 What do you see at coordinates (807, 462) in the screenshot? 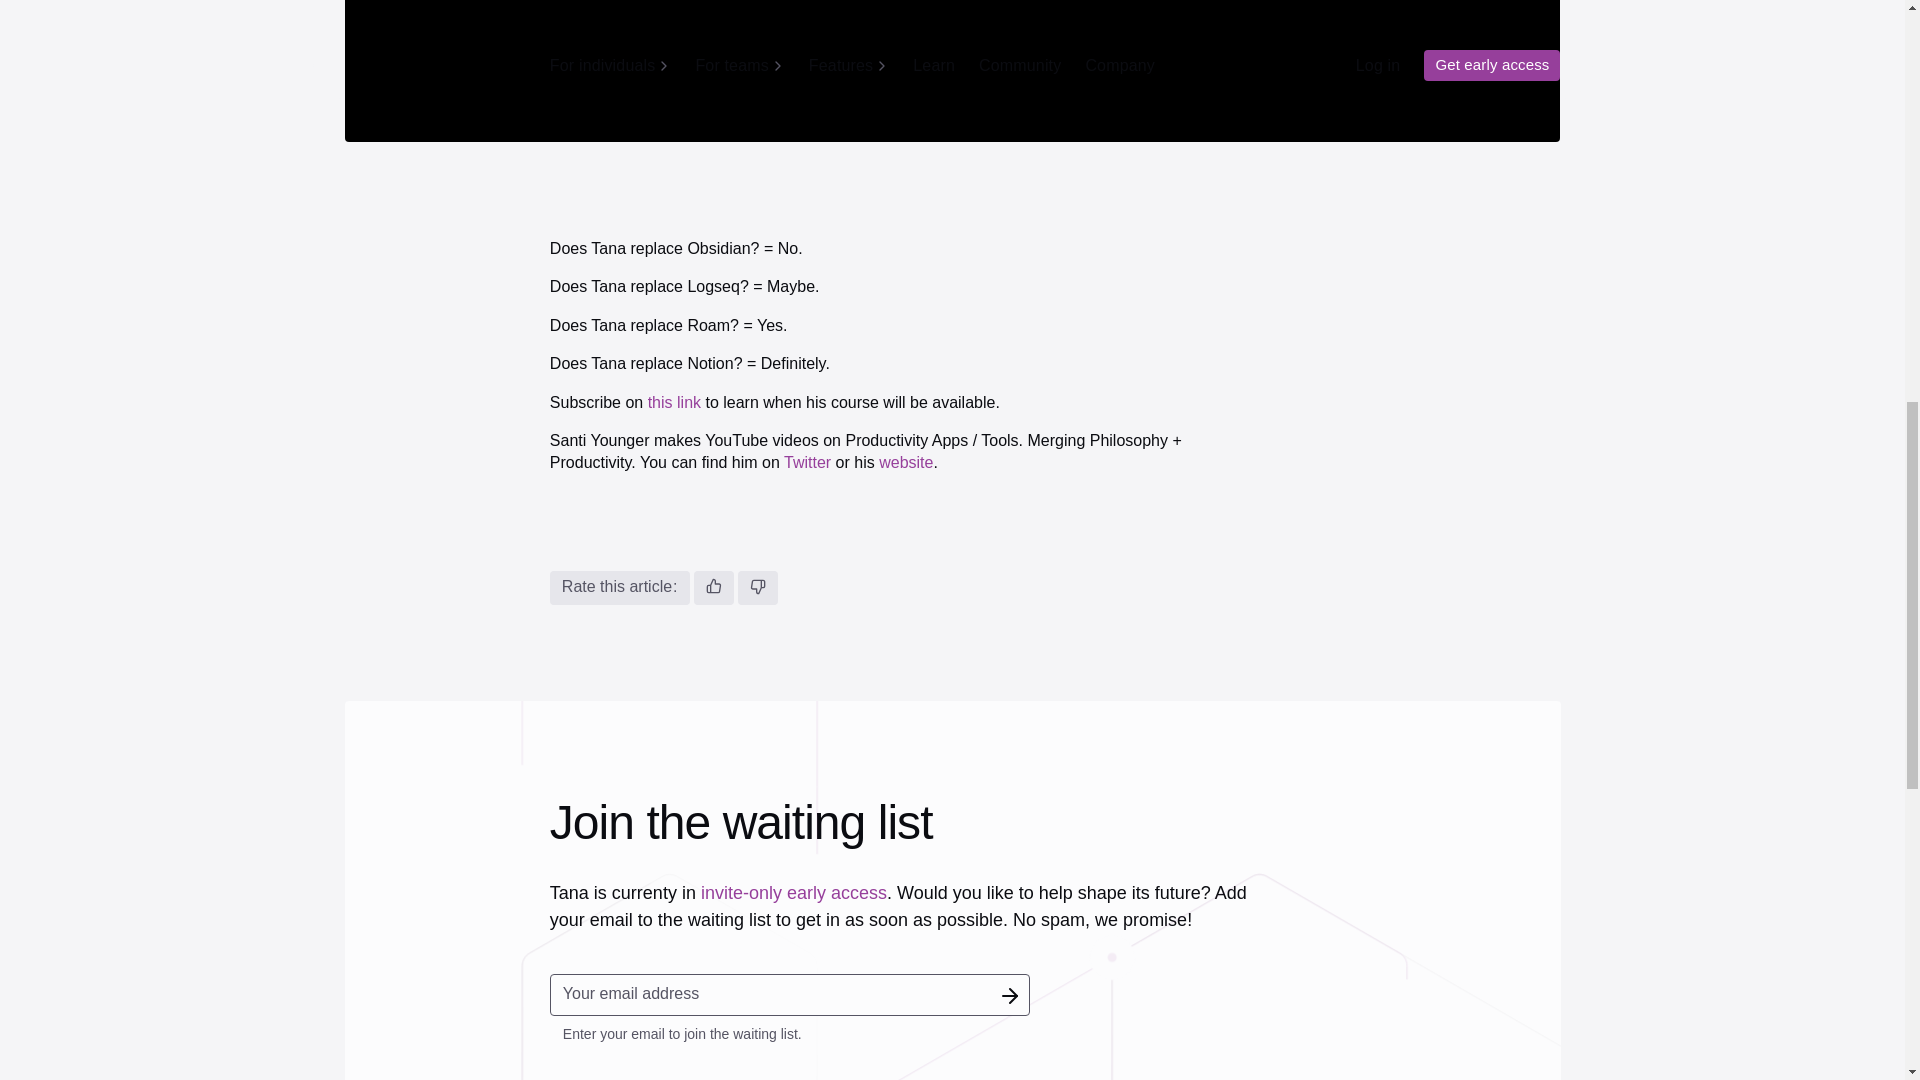
I see `Twitter` at bounding box center [807, 462].